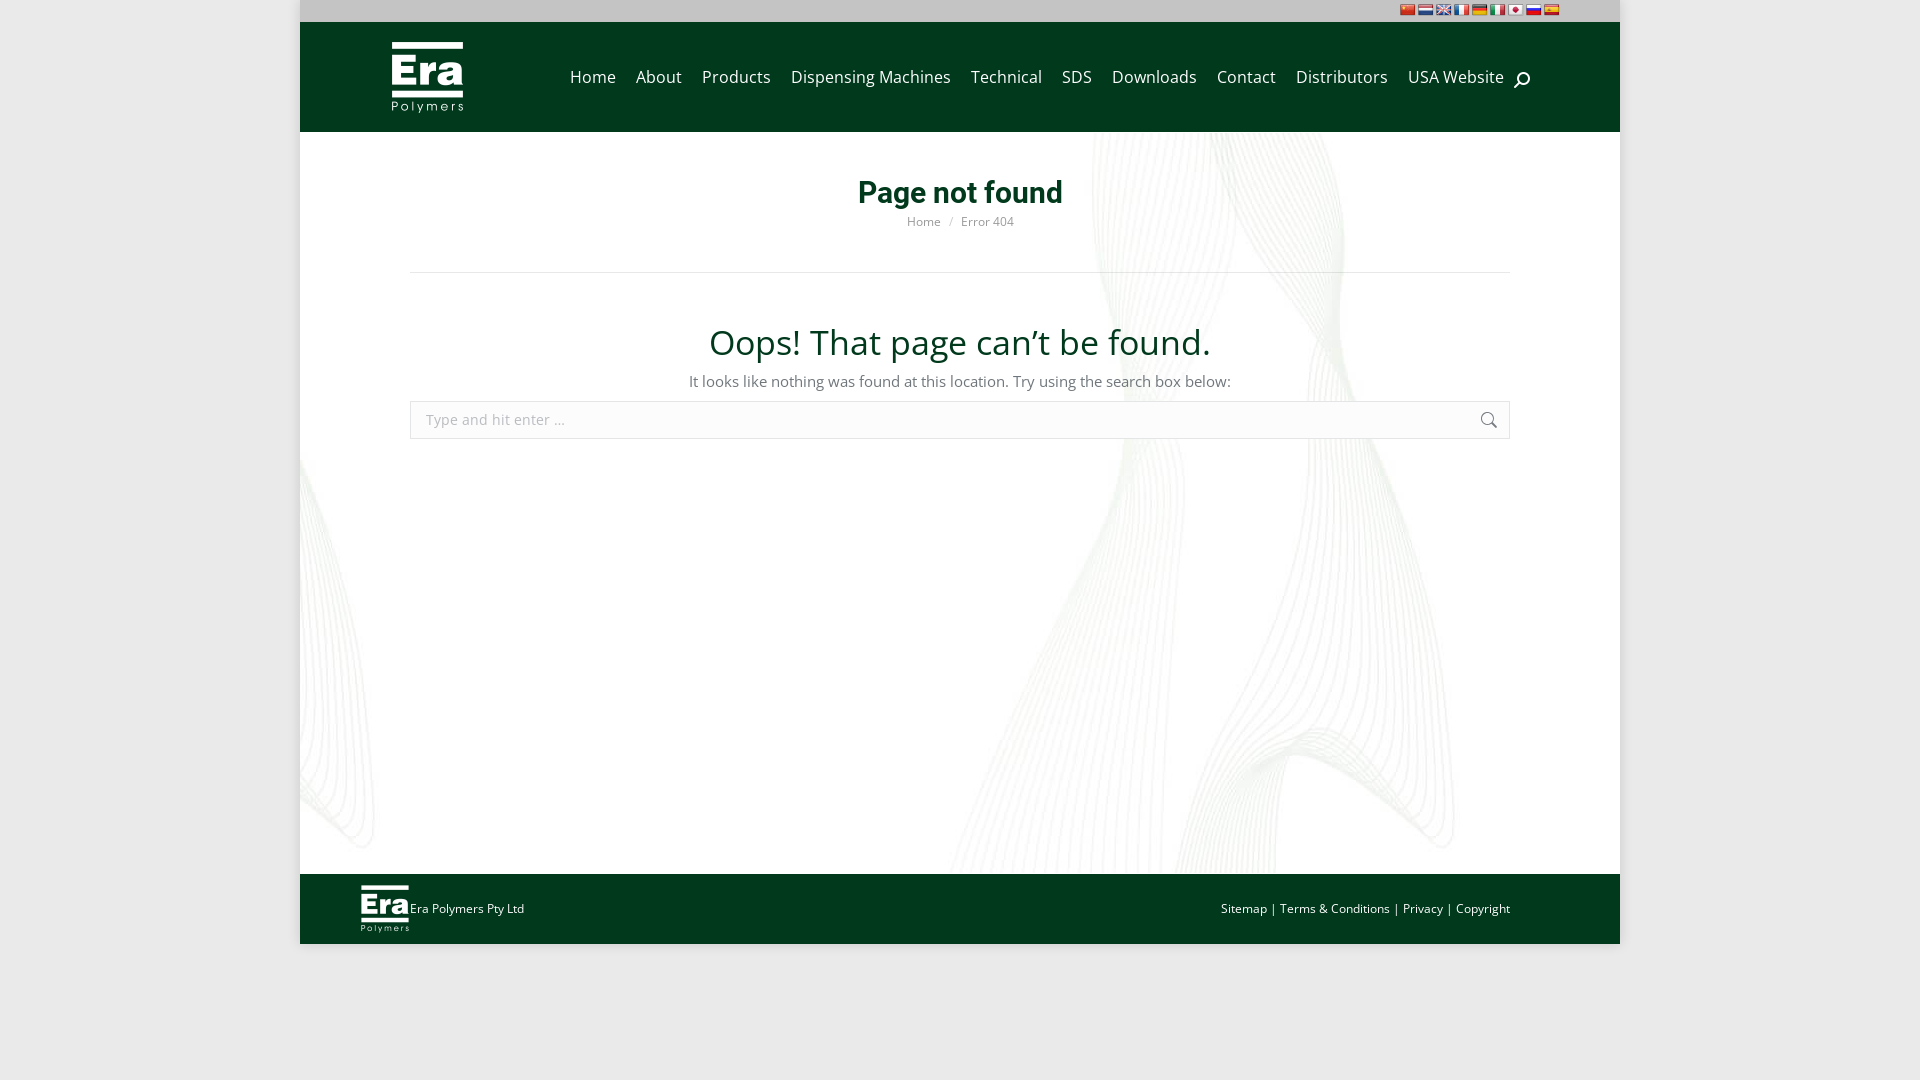  Describe the element at coordinates (31, 22) in the screenshot. I see `Go!` at that location.